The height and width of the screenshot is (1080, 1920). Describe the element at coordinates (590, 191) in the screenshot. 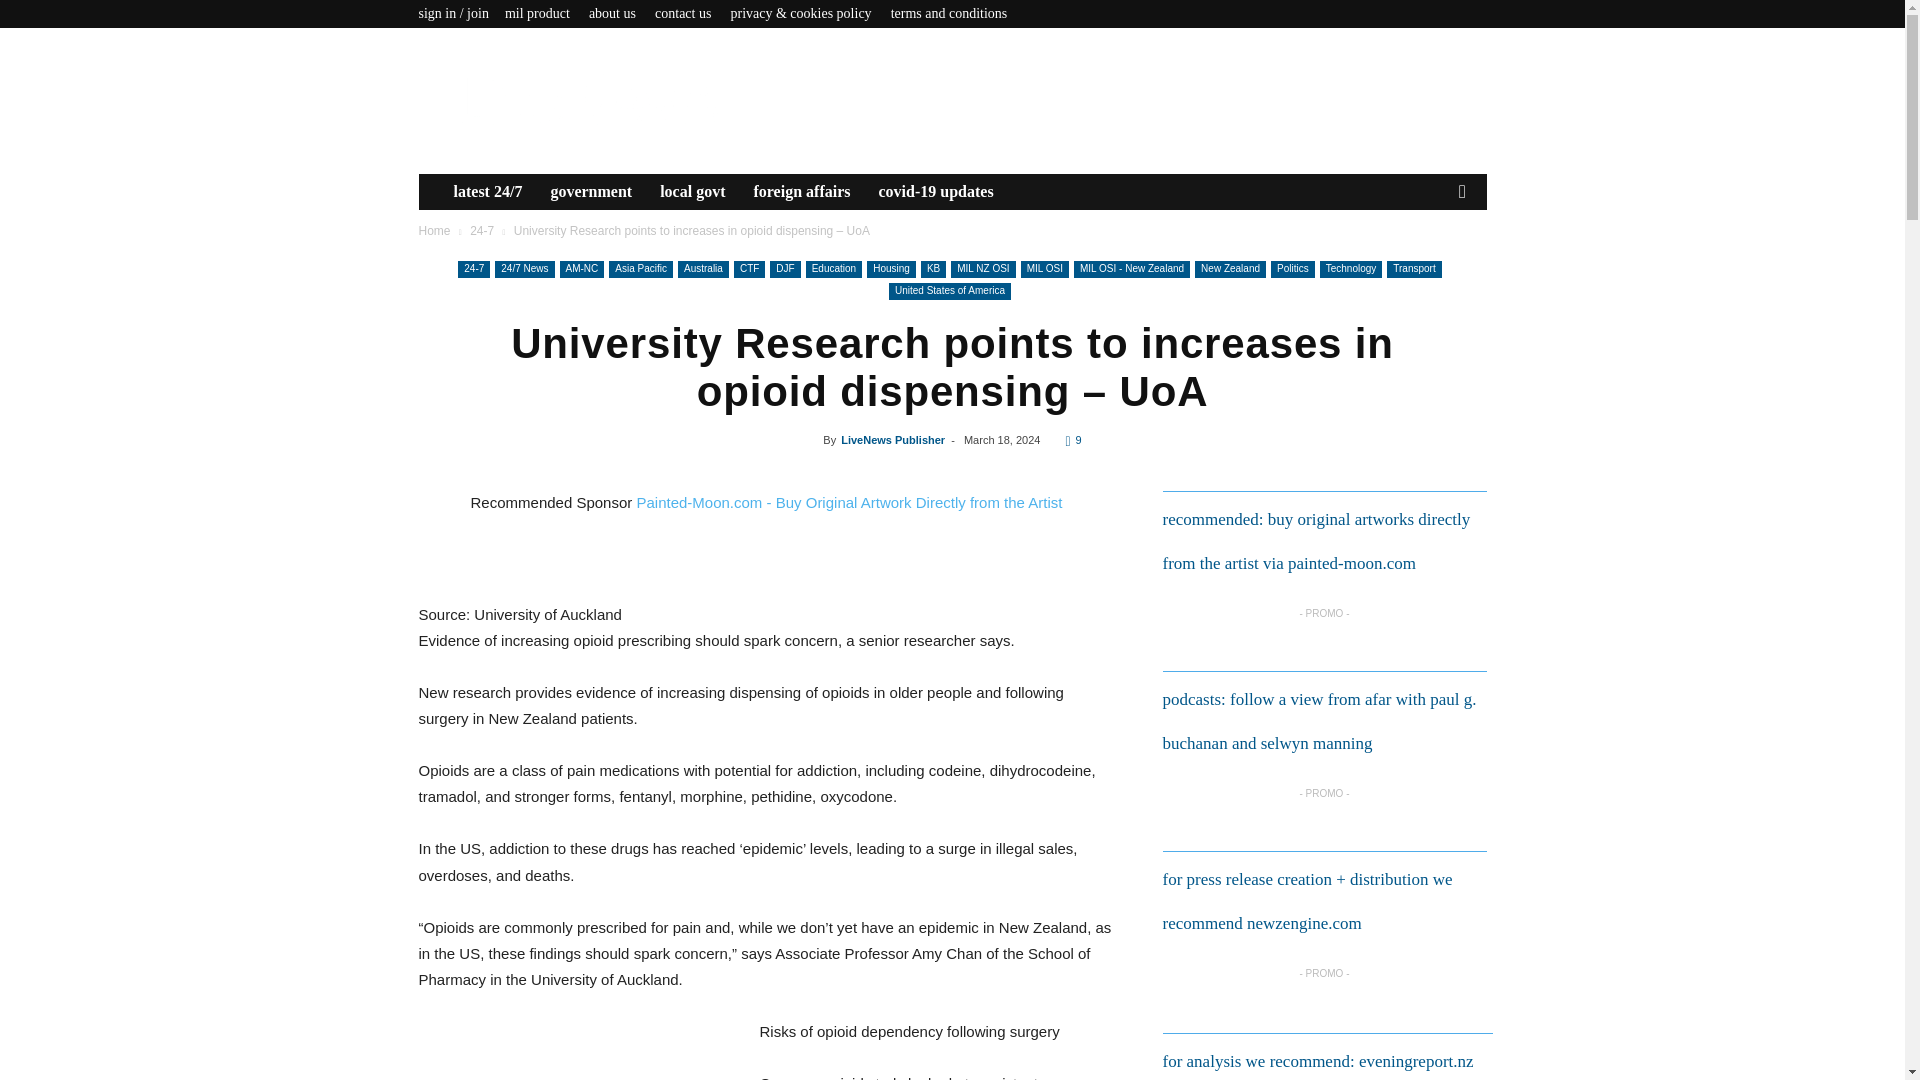

I see `government` at that location.